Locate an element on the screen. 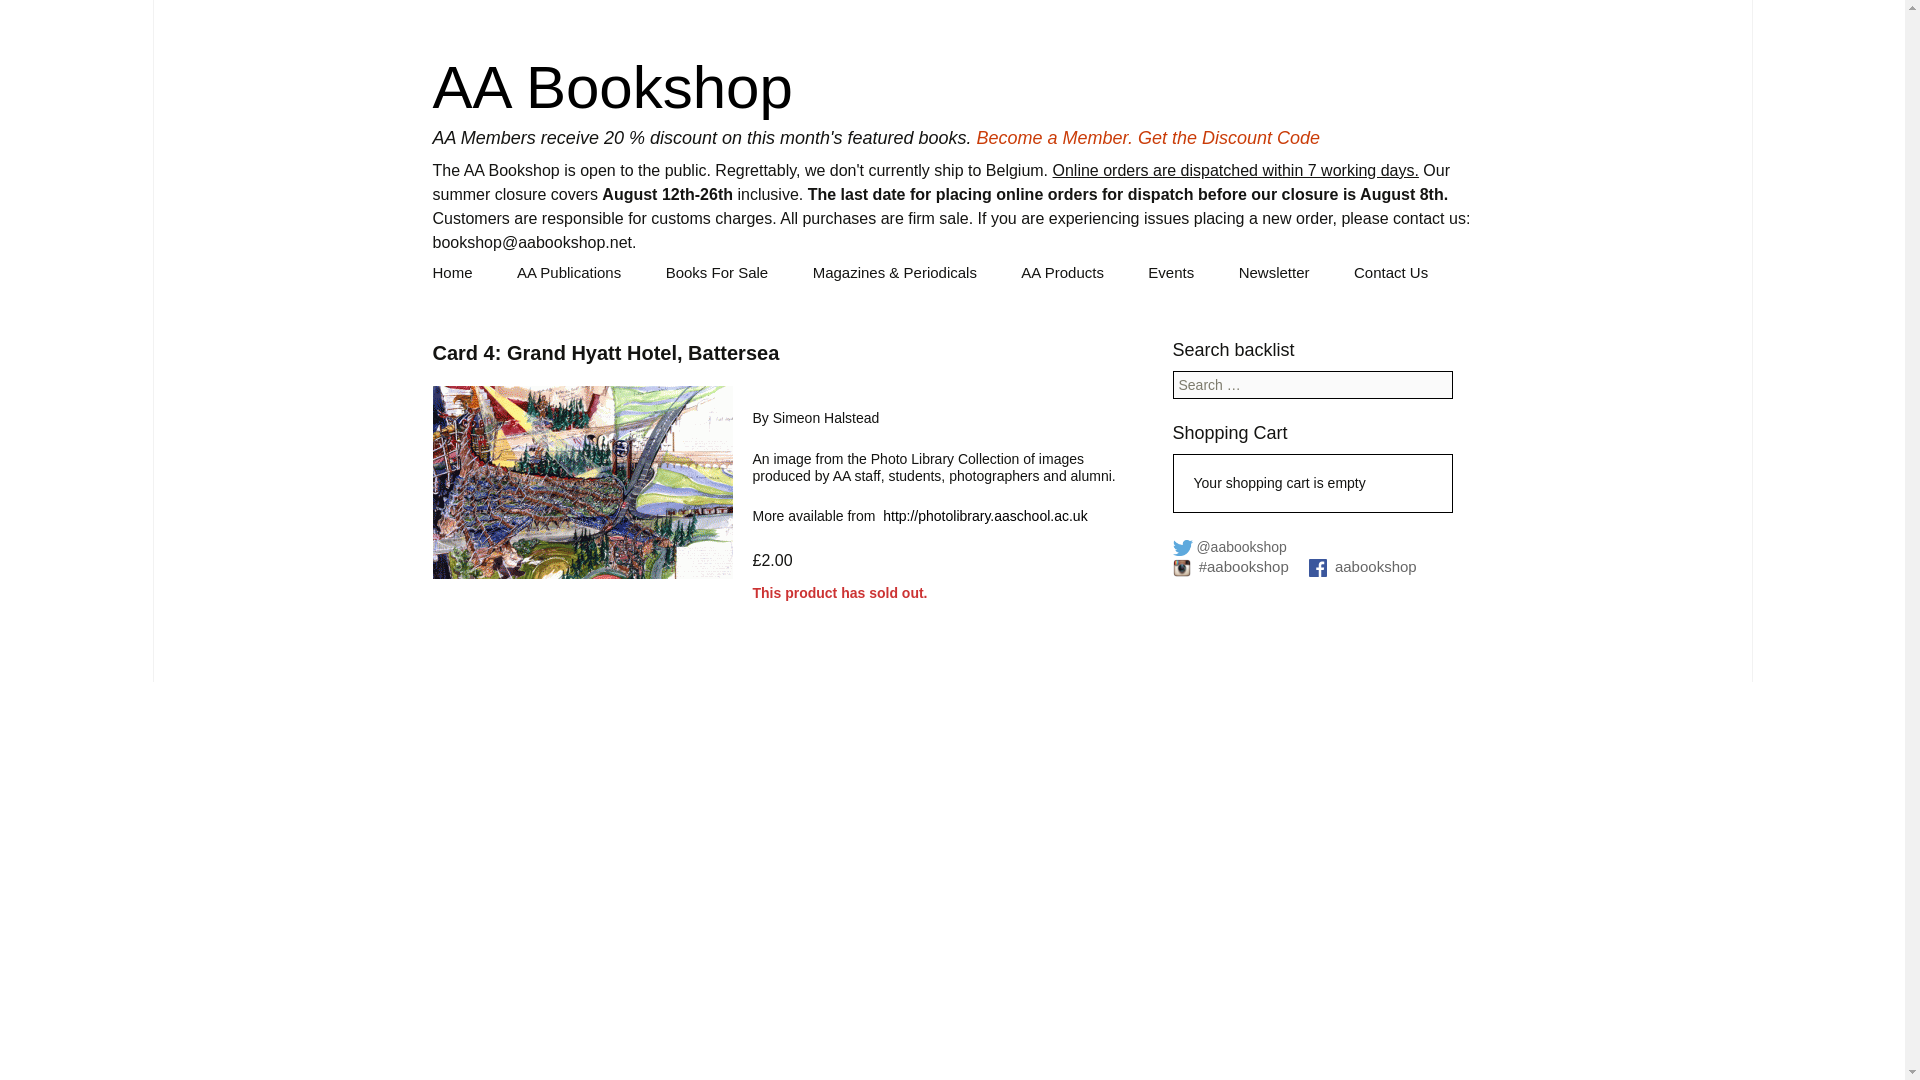  Card 4: Grand Hyatt Hotel, Battersea is located at coordinates (582, 482).